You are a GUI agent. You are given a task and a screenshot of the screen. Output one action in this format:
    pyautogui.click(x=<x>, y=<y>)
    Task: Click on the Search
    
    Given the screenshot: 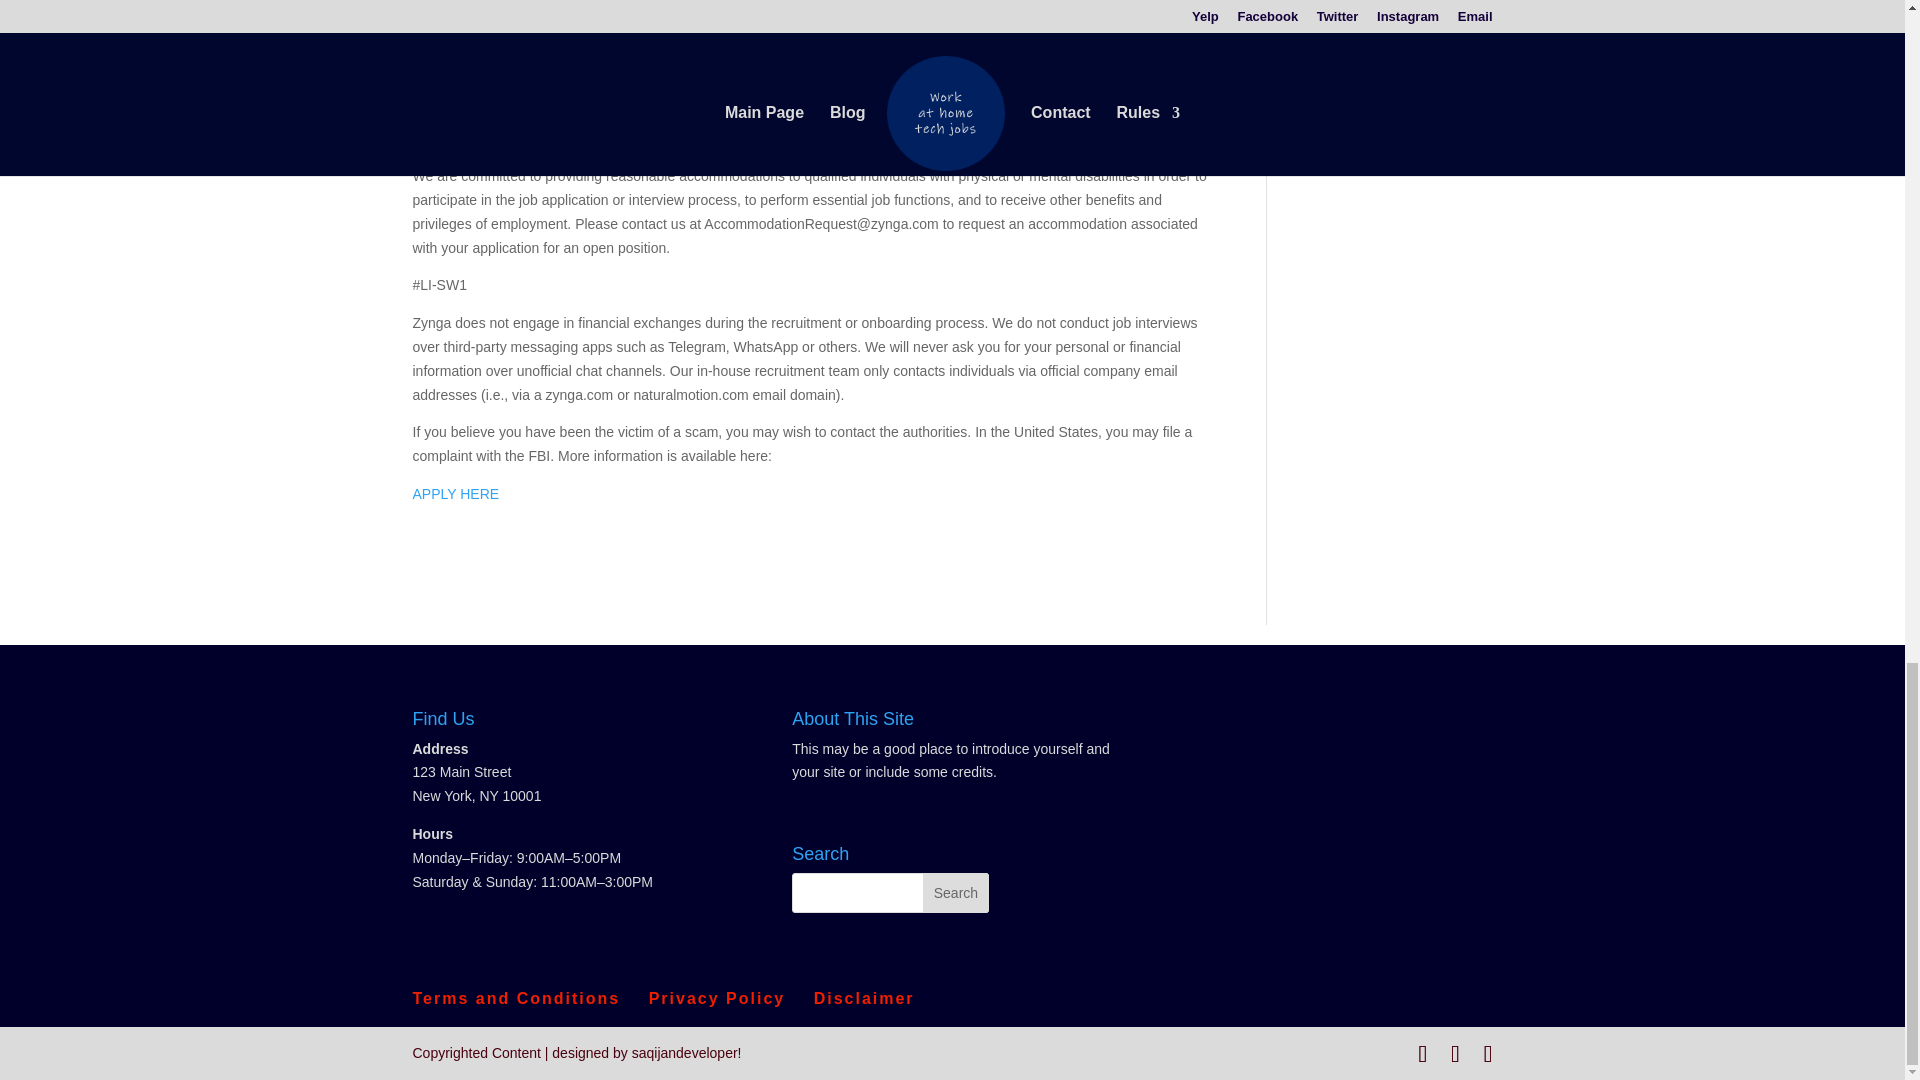 What is the action you would take?
    pyautogui.click(x=956, y=891)
    